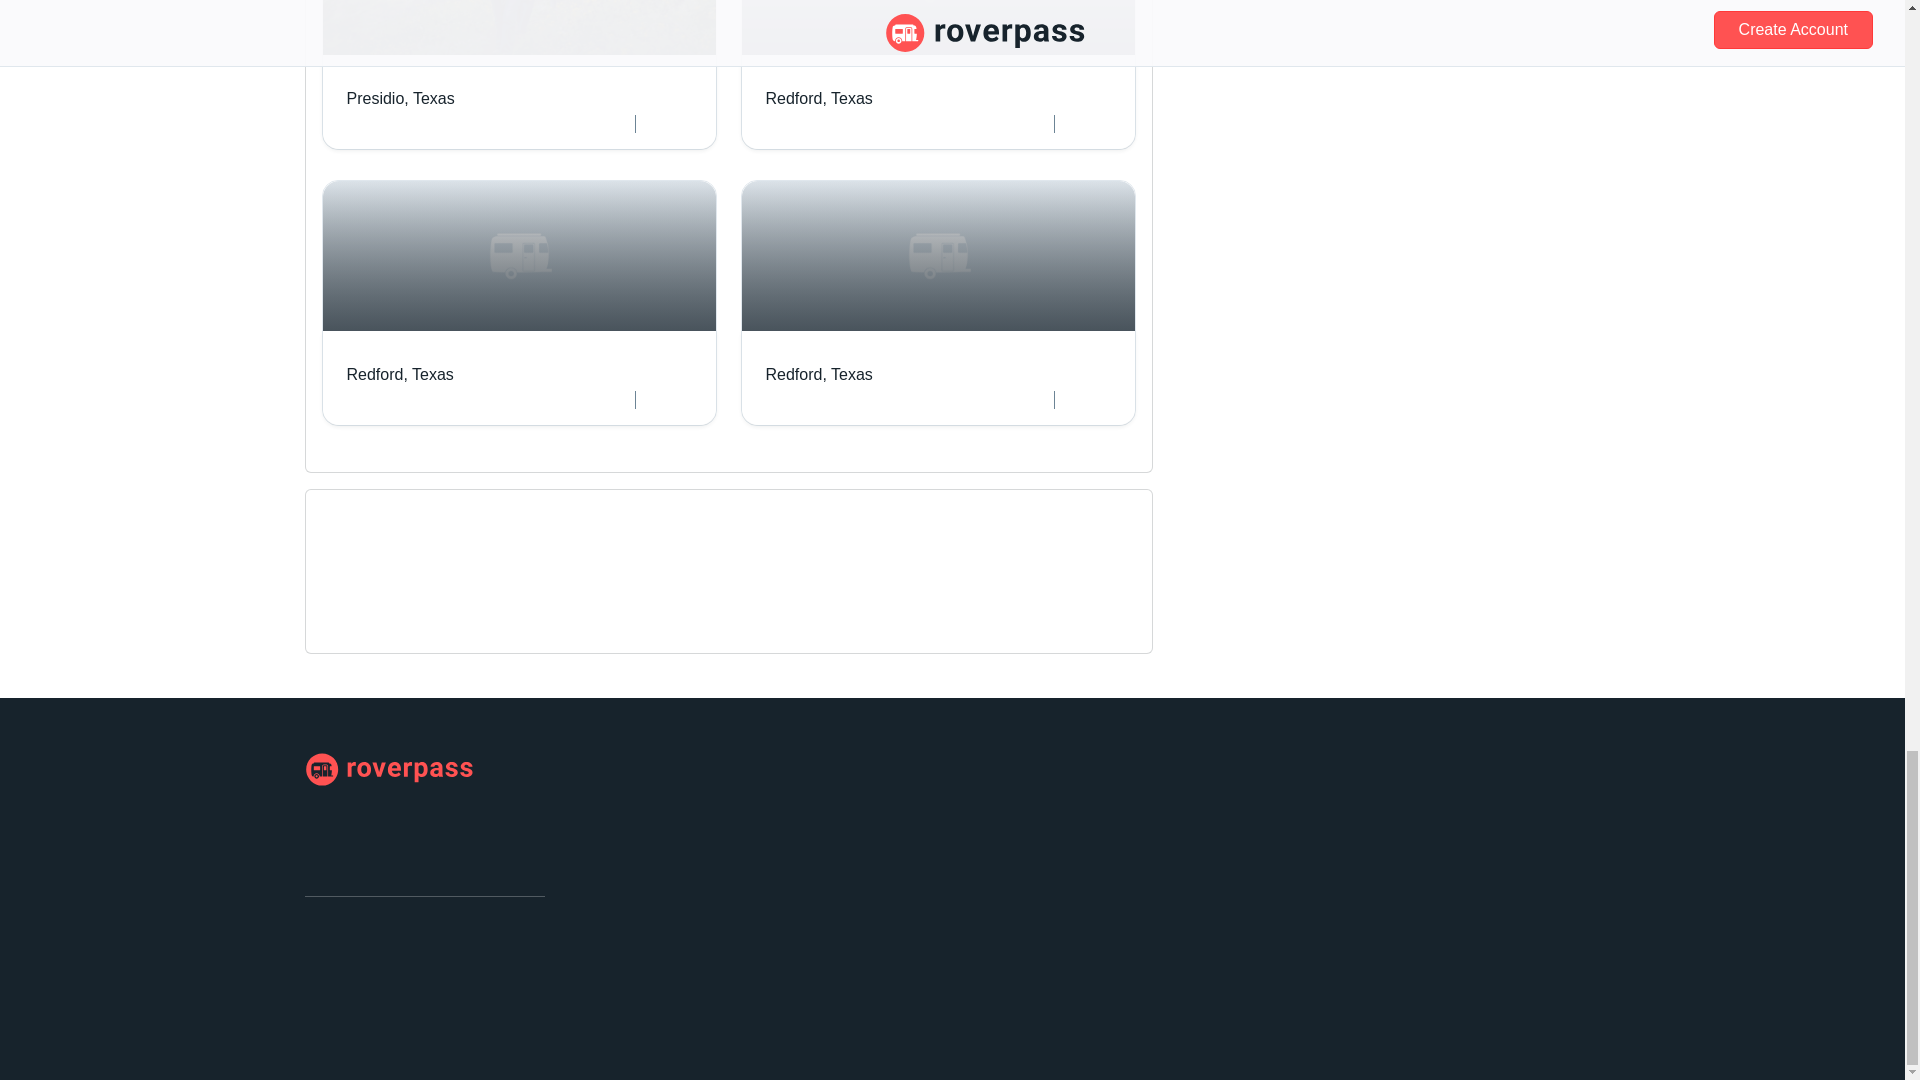 This screenshot has width=1920, height=1080. Describe the element at coordinates (519, 302) in the screenshot. I see `RoverPass` at that location.